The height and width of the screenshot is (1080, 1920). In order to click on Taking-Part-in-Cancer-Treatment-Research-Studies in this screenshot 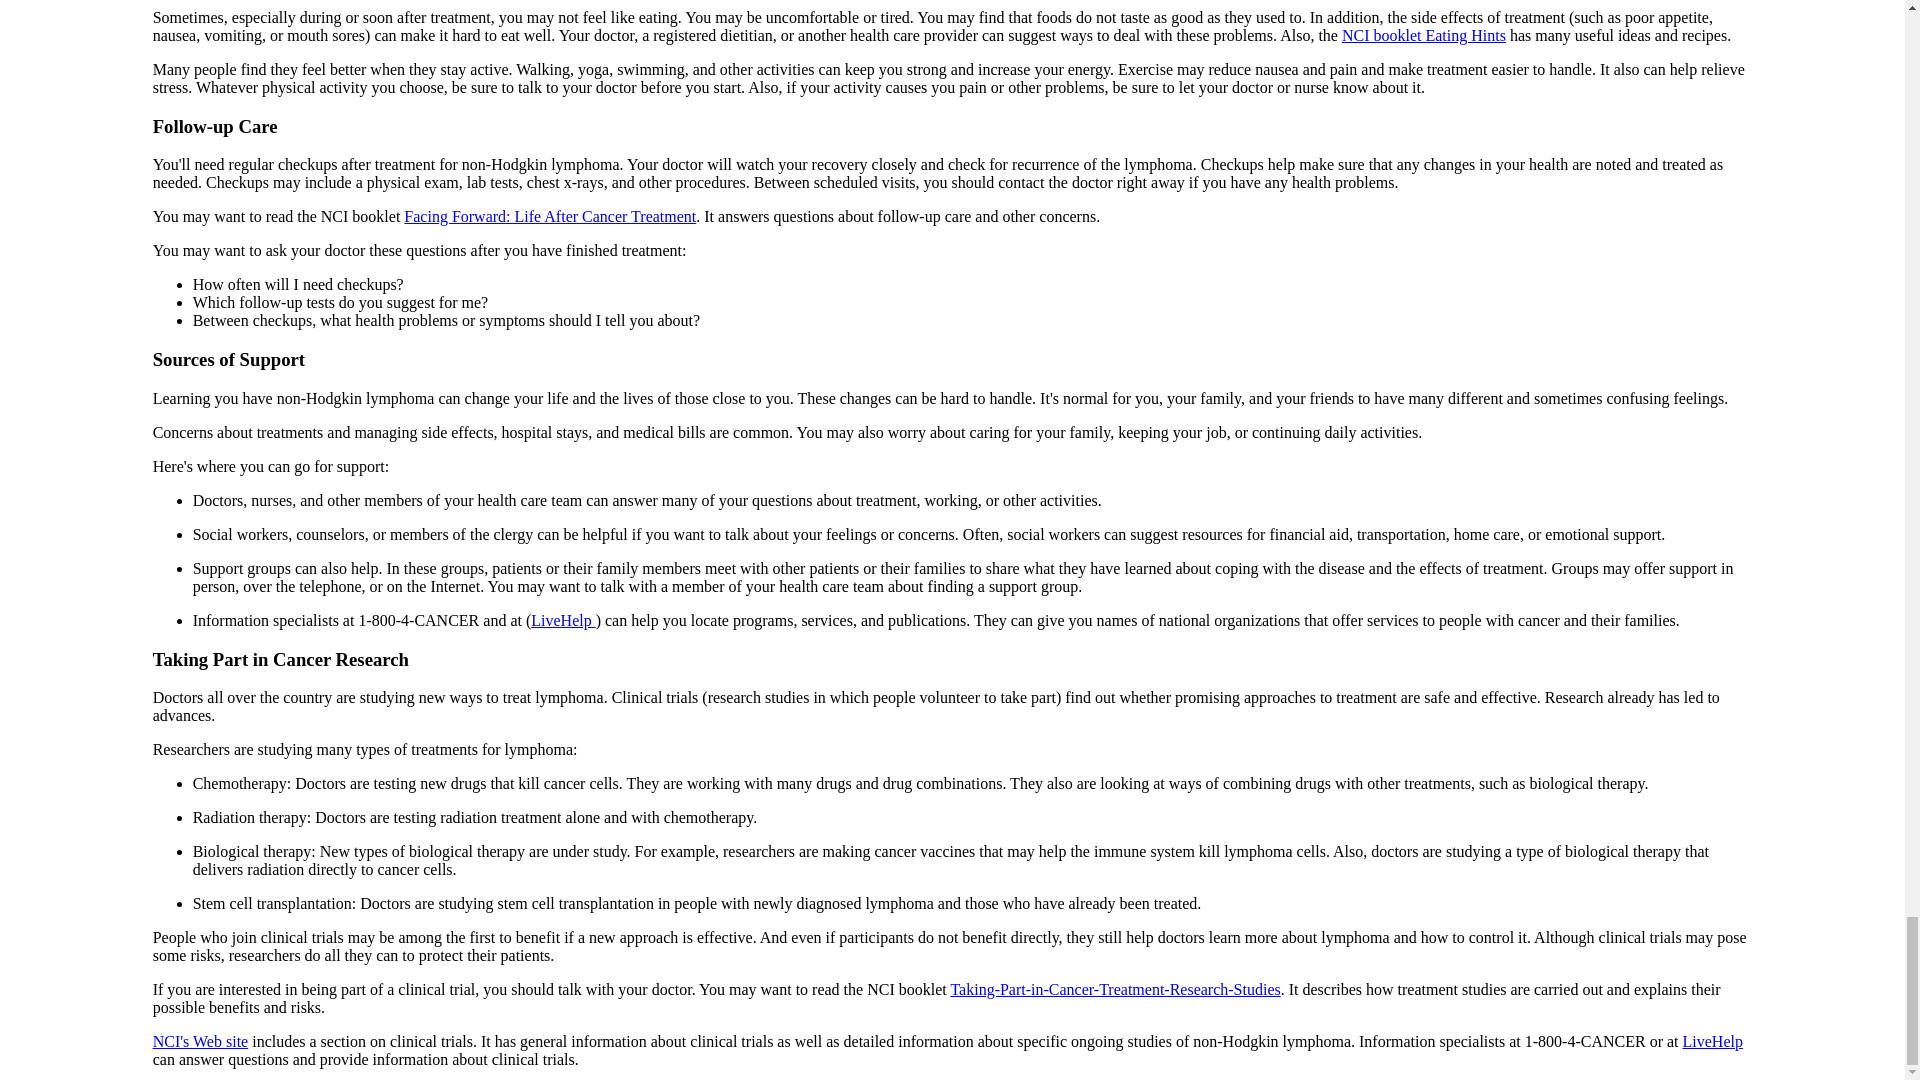, I will do `click(1115, 988)`.